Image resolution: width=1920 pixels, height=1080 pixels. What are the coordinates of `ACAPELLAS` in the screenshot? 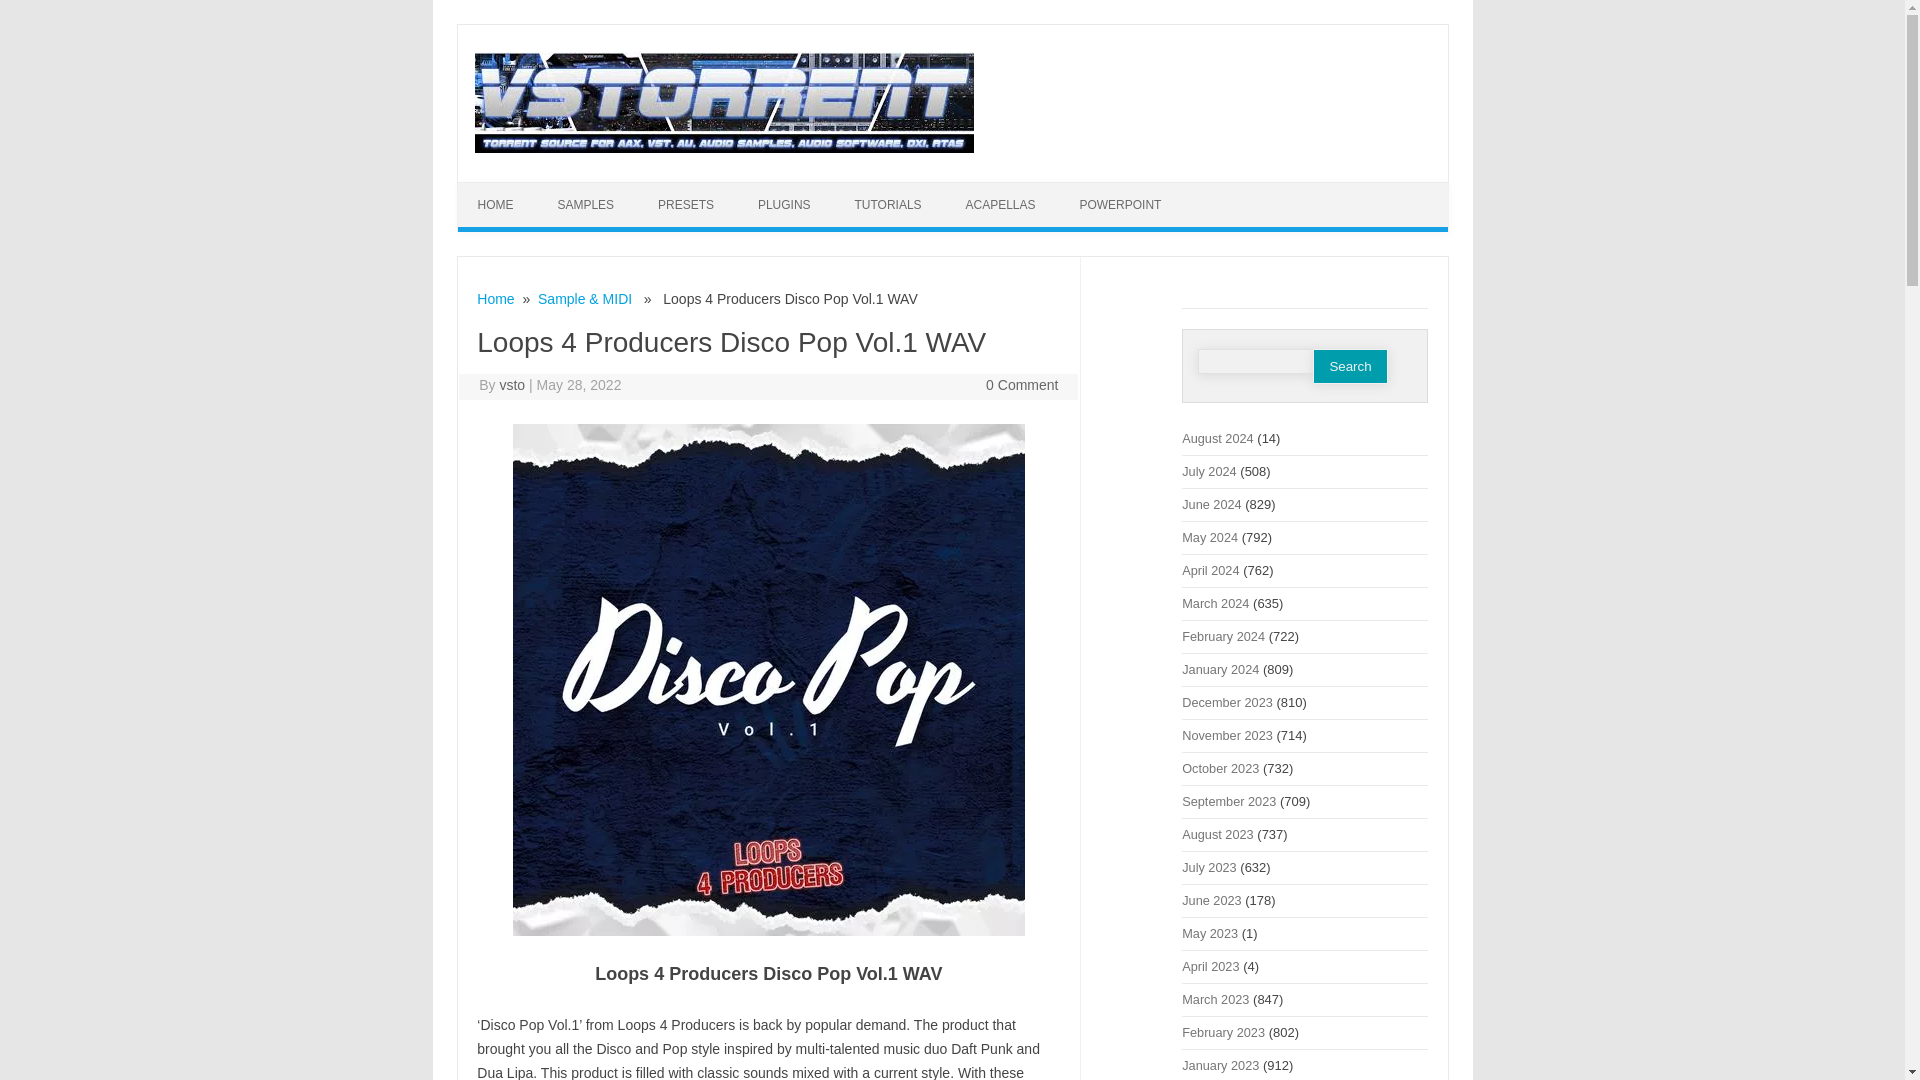 It's located at (999, 204).